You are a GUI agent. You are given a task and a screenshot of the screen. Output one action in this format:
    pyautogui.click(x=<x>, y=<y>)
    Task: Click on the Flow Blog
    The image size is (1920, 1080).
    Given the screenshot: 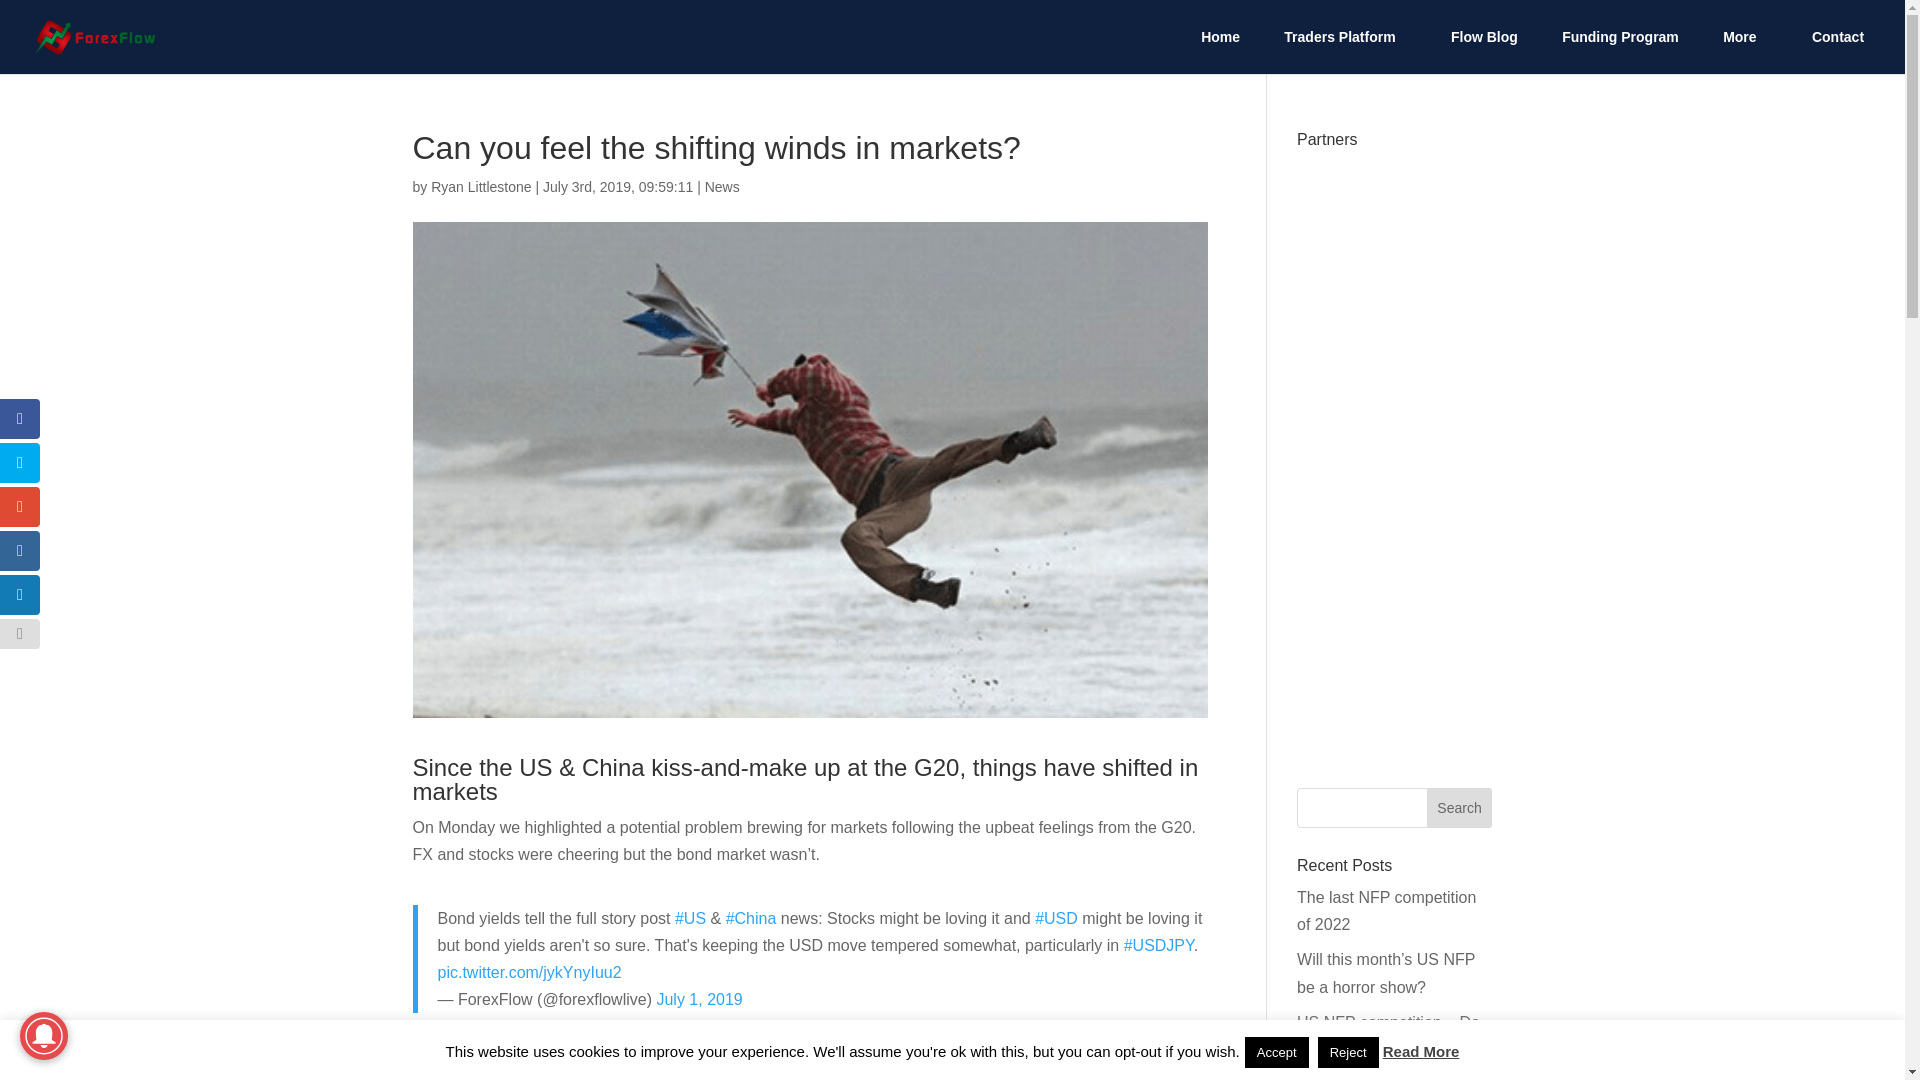 What is the action you would take?
    pyautogui.click(x=1484, y=52)
    